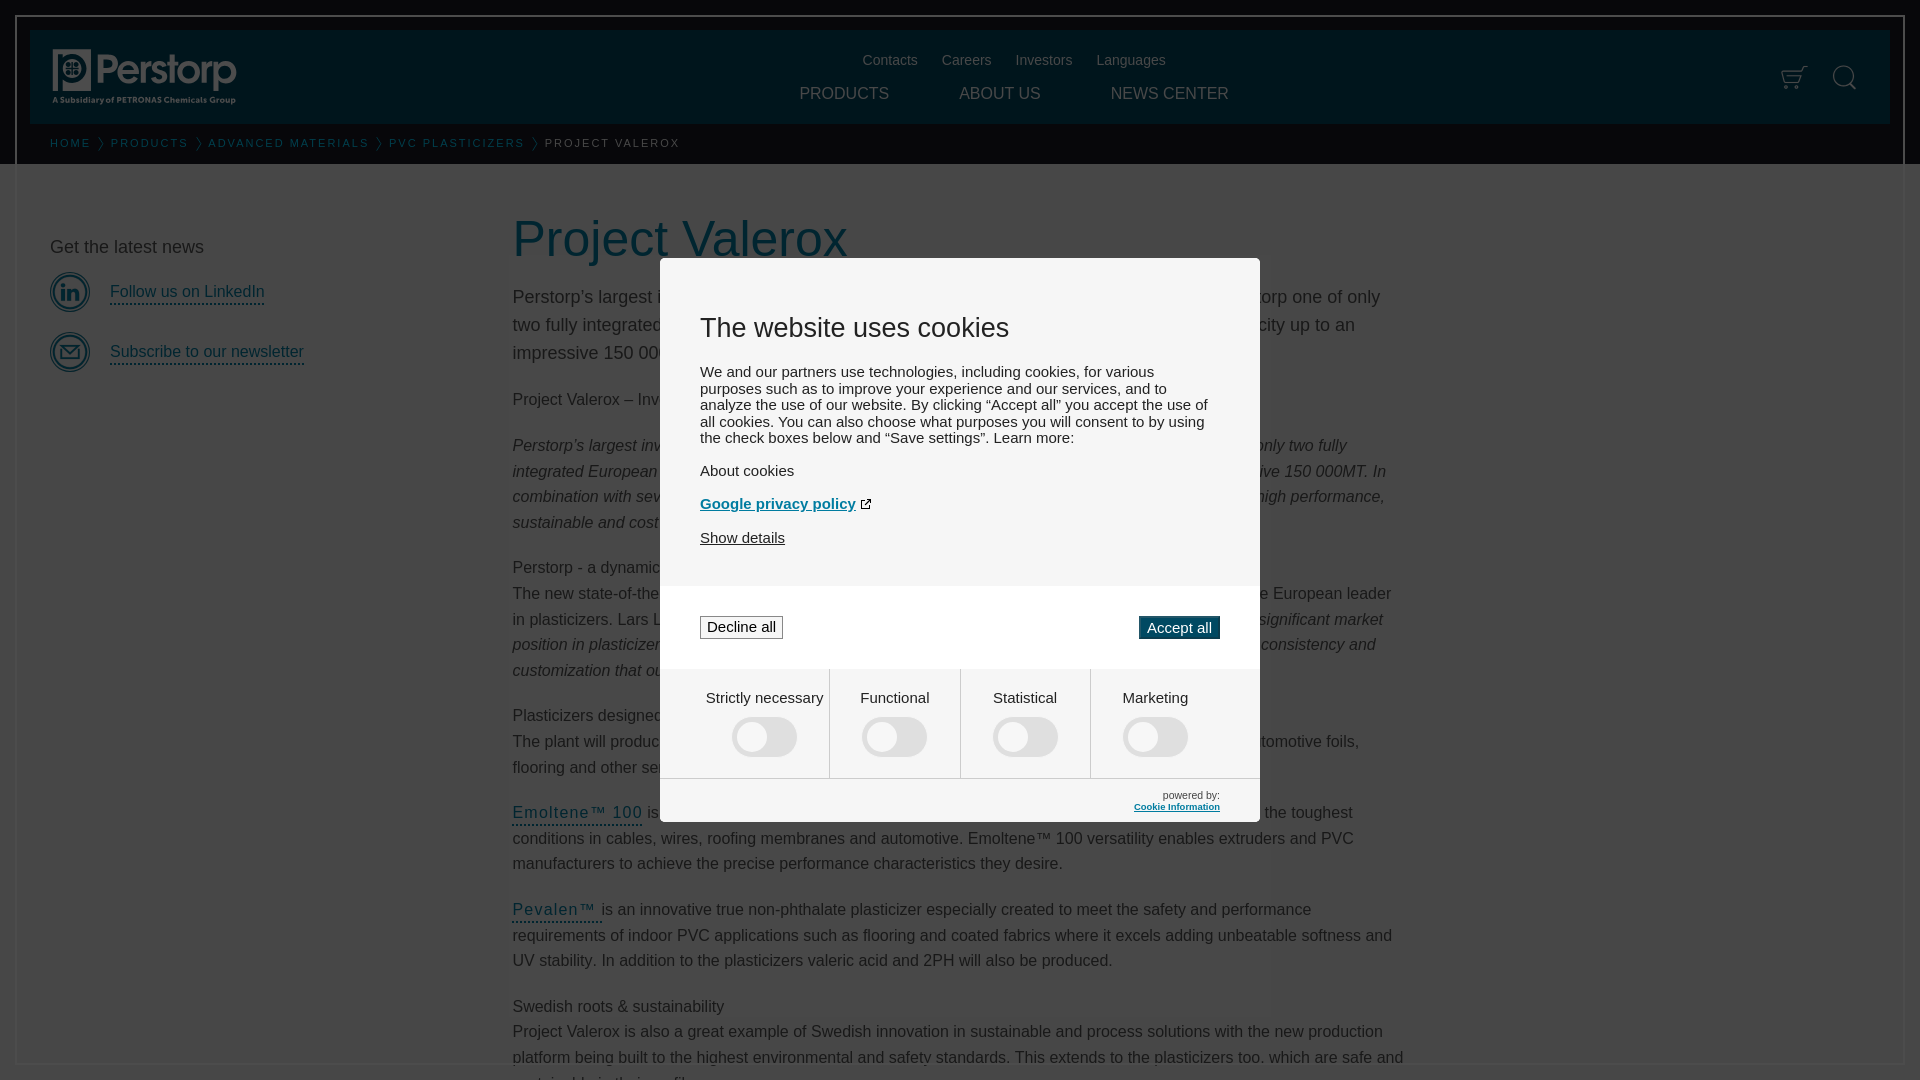 Image resolution: width=1920 pixels, height=1080 pixels. What do you see at coordinates (742, 627) in the screenshot?
I see `Decline all` at bounding box center [742, 627].